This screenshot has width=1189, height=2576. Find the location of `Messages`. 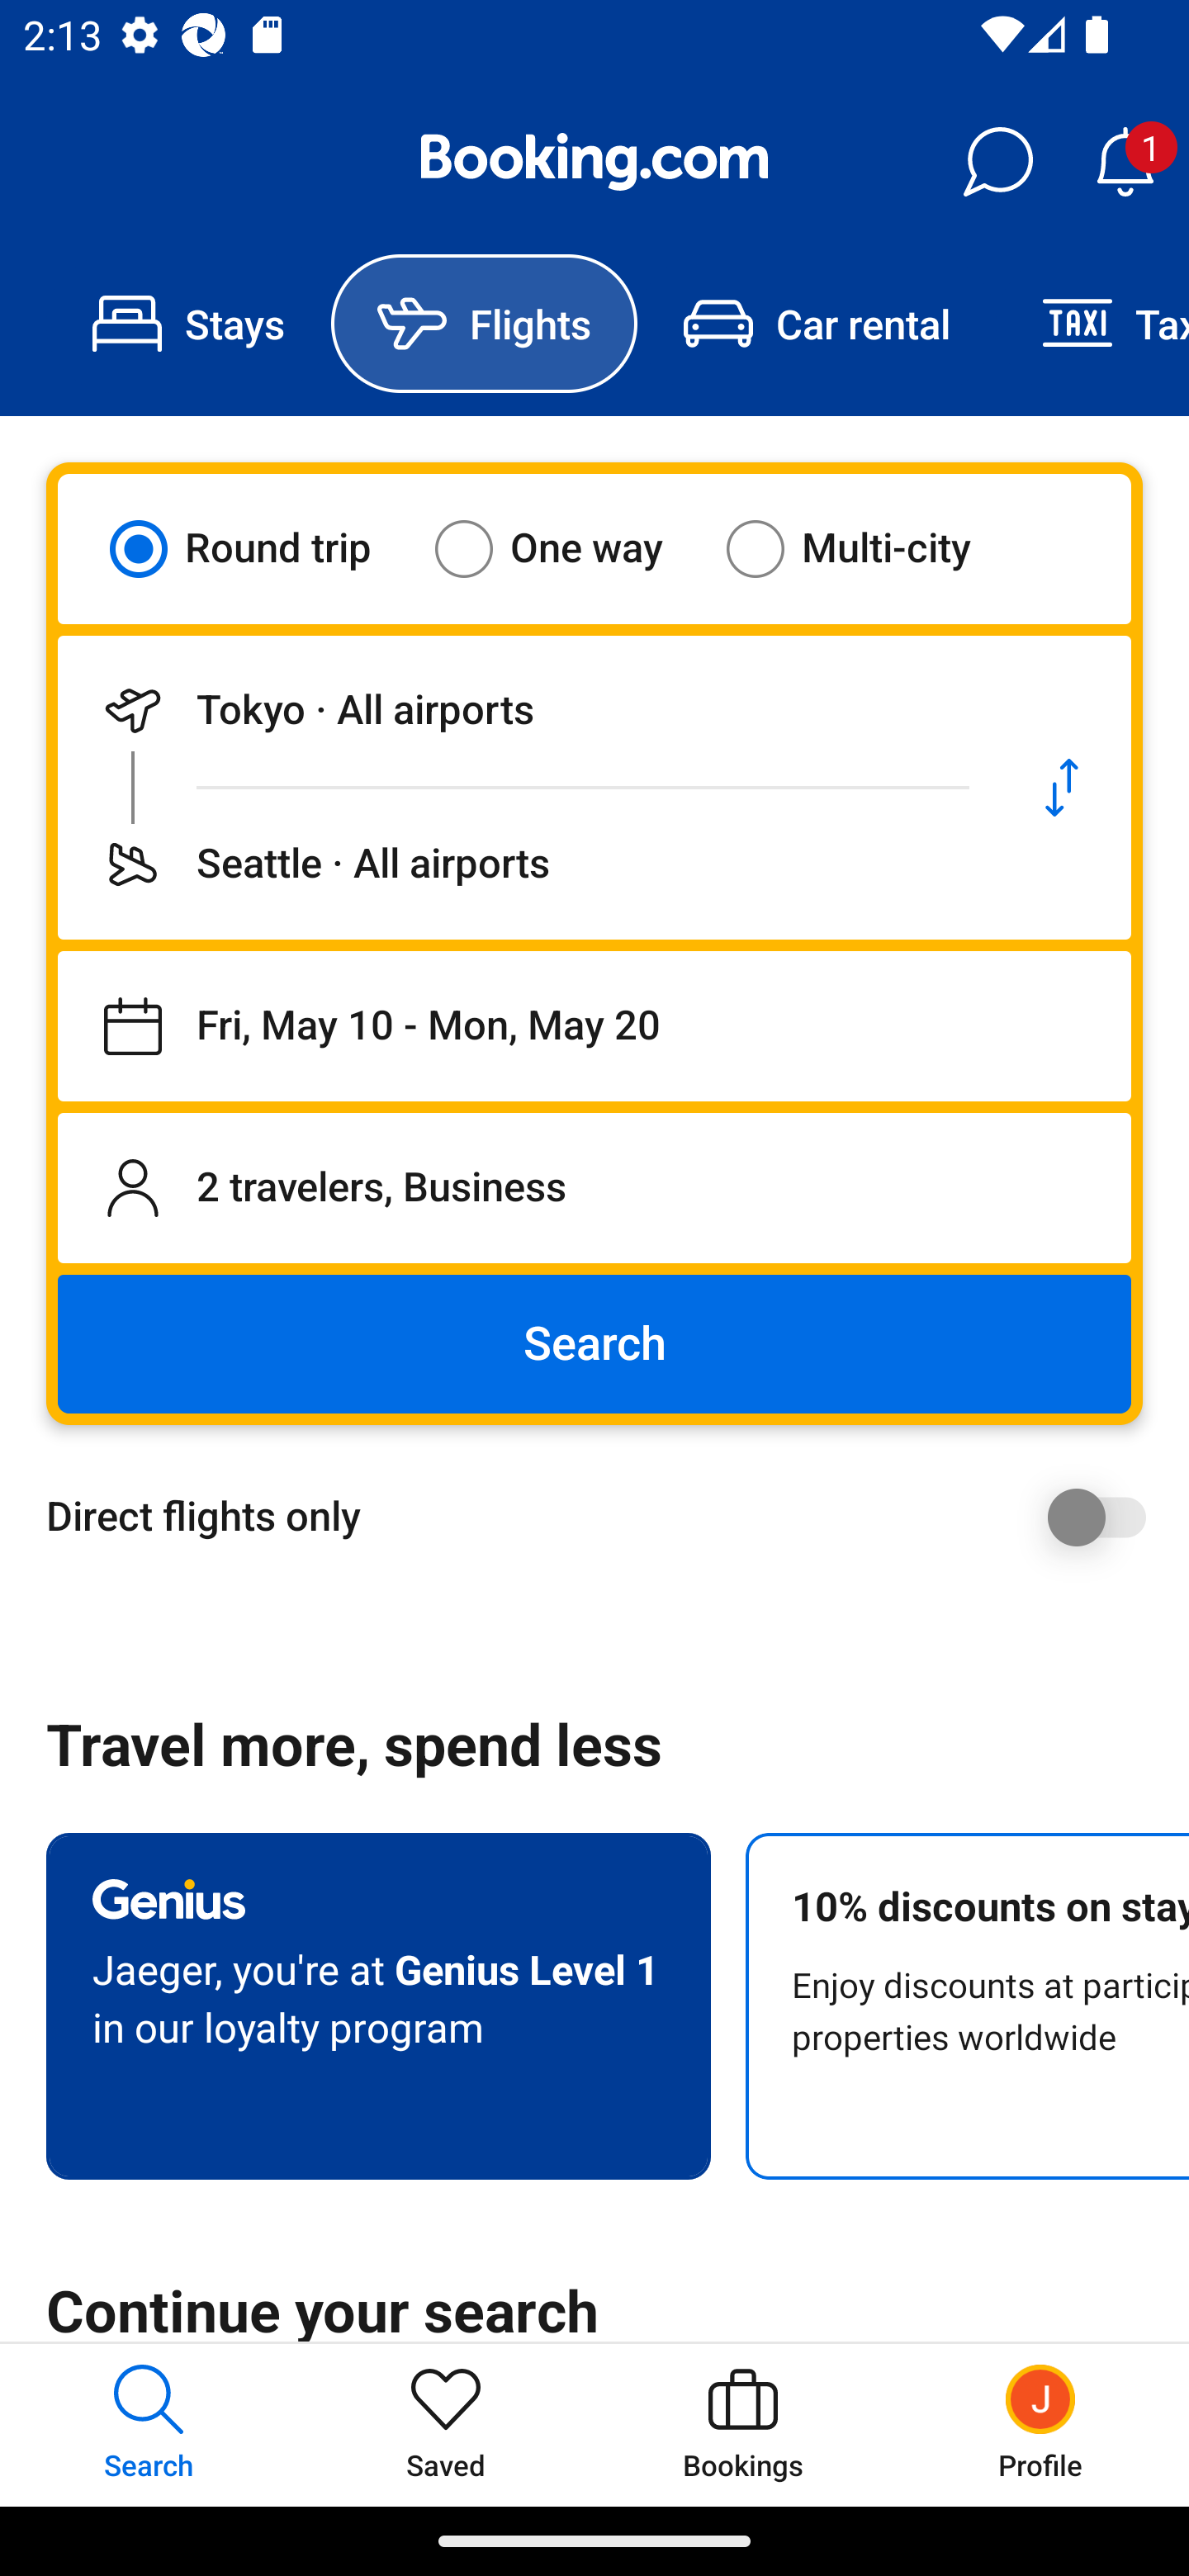

Messages is located at coordinates (997, 162).